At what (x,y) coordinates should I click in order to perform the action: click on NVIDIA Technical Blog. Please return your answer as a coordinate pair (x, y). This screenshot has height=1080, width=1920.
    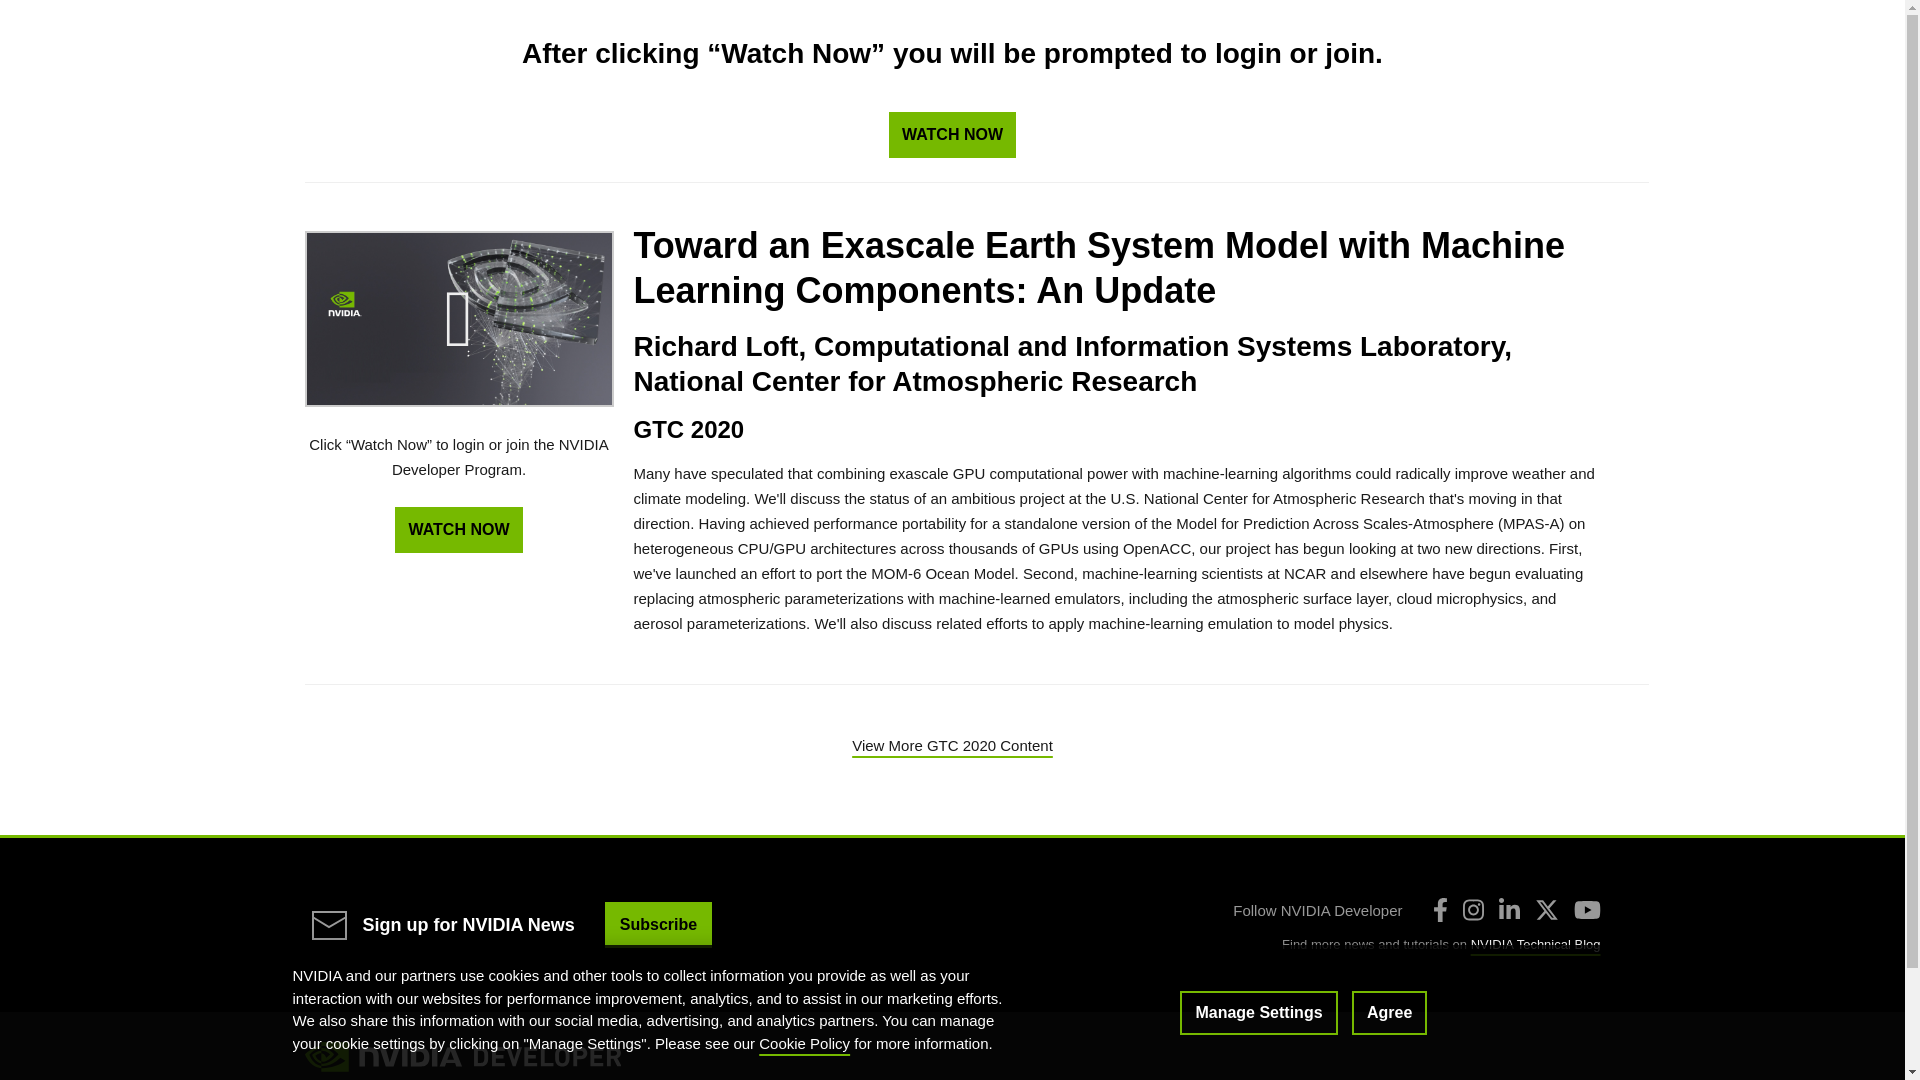
    Looking at the image, I should click on (1536, 944).